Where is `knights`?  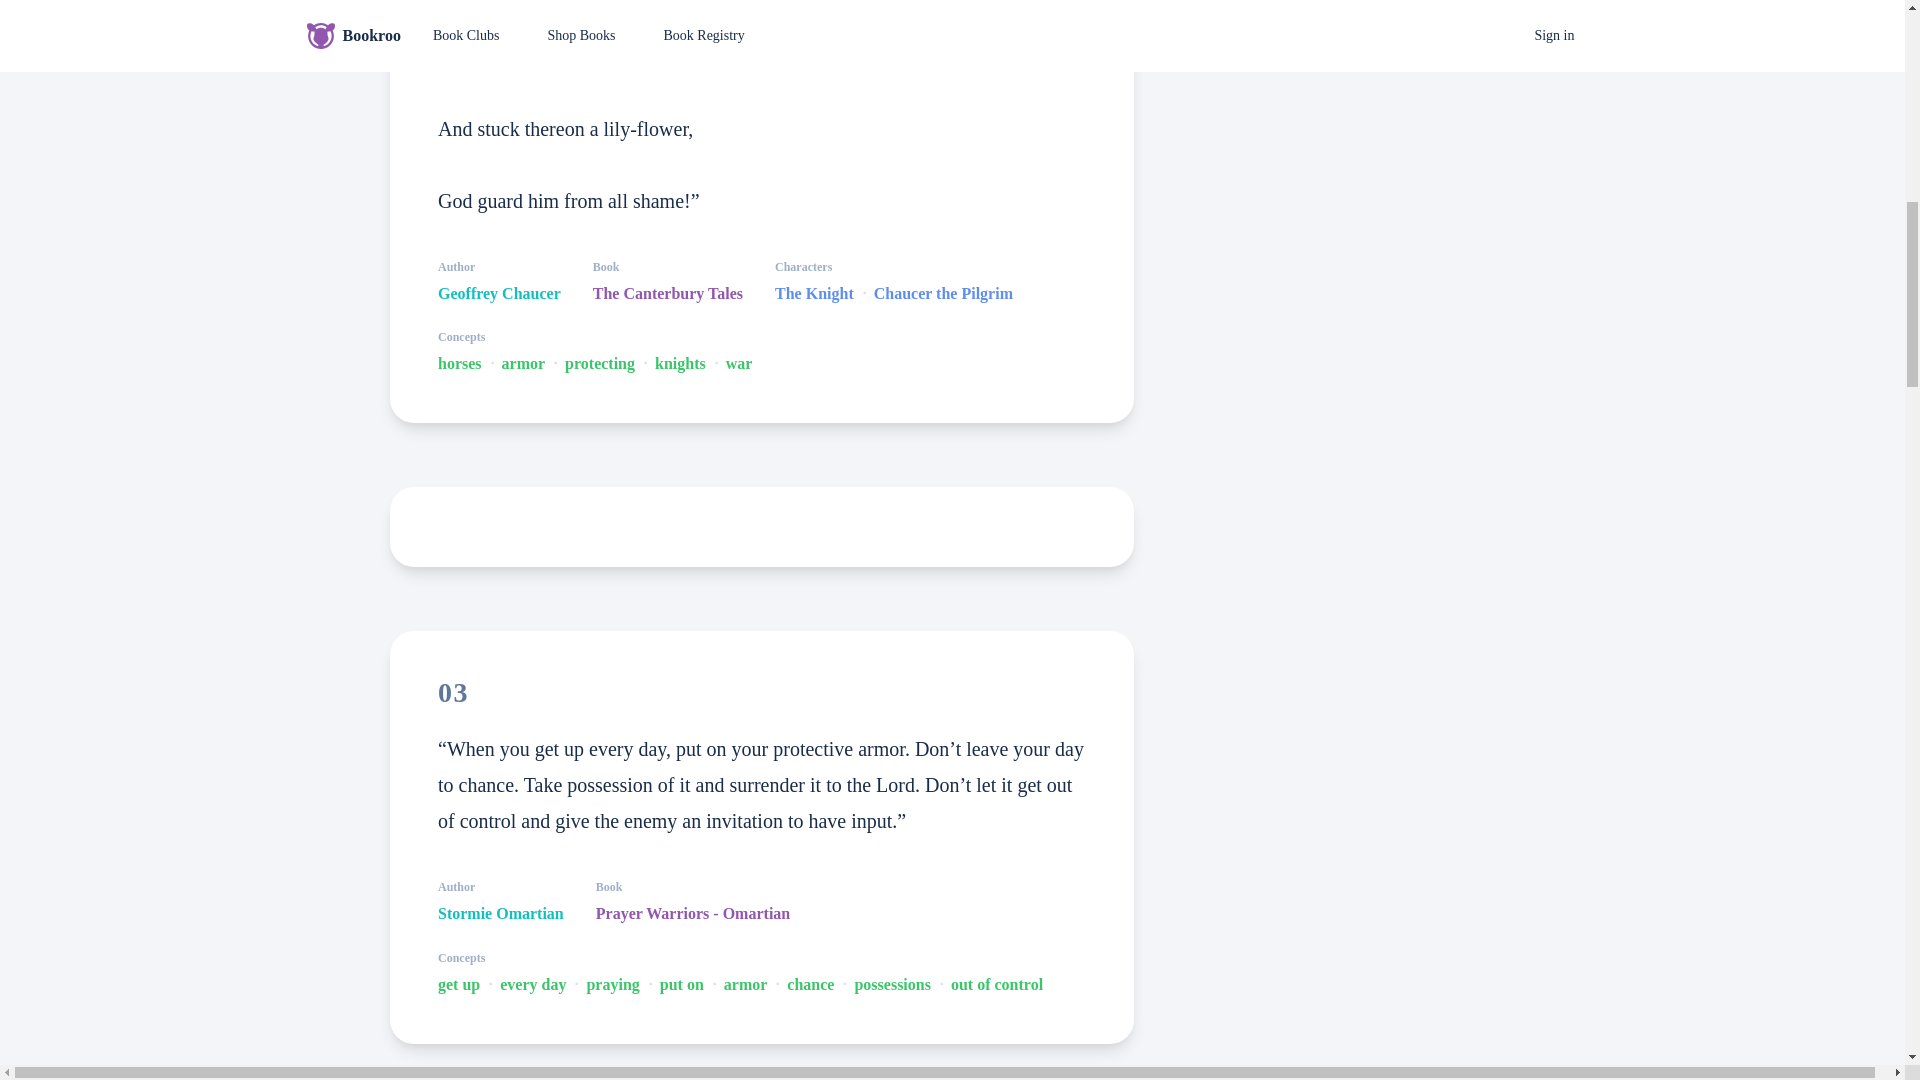
knights is located at coordinates (680, 364).